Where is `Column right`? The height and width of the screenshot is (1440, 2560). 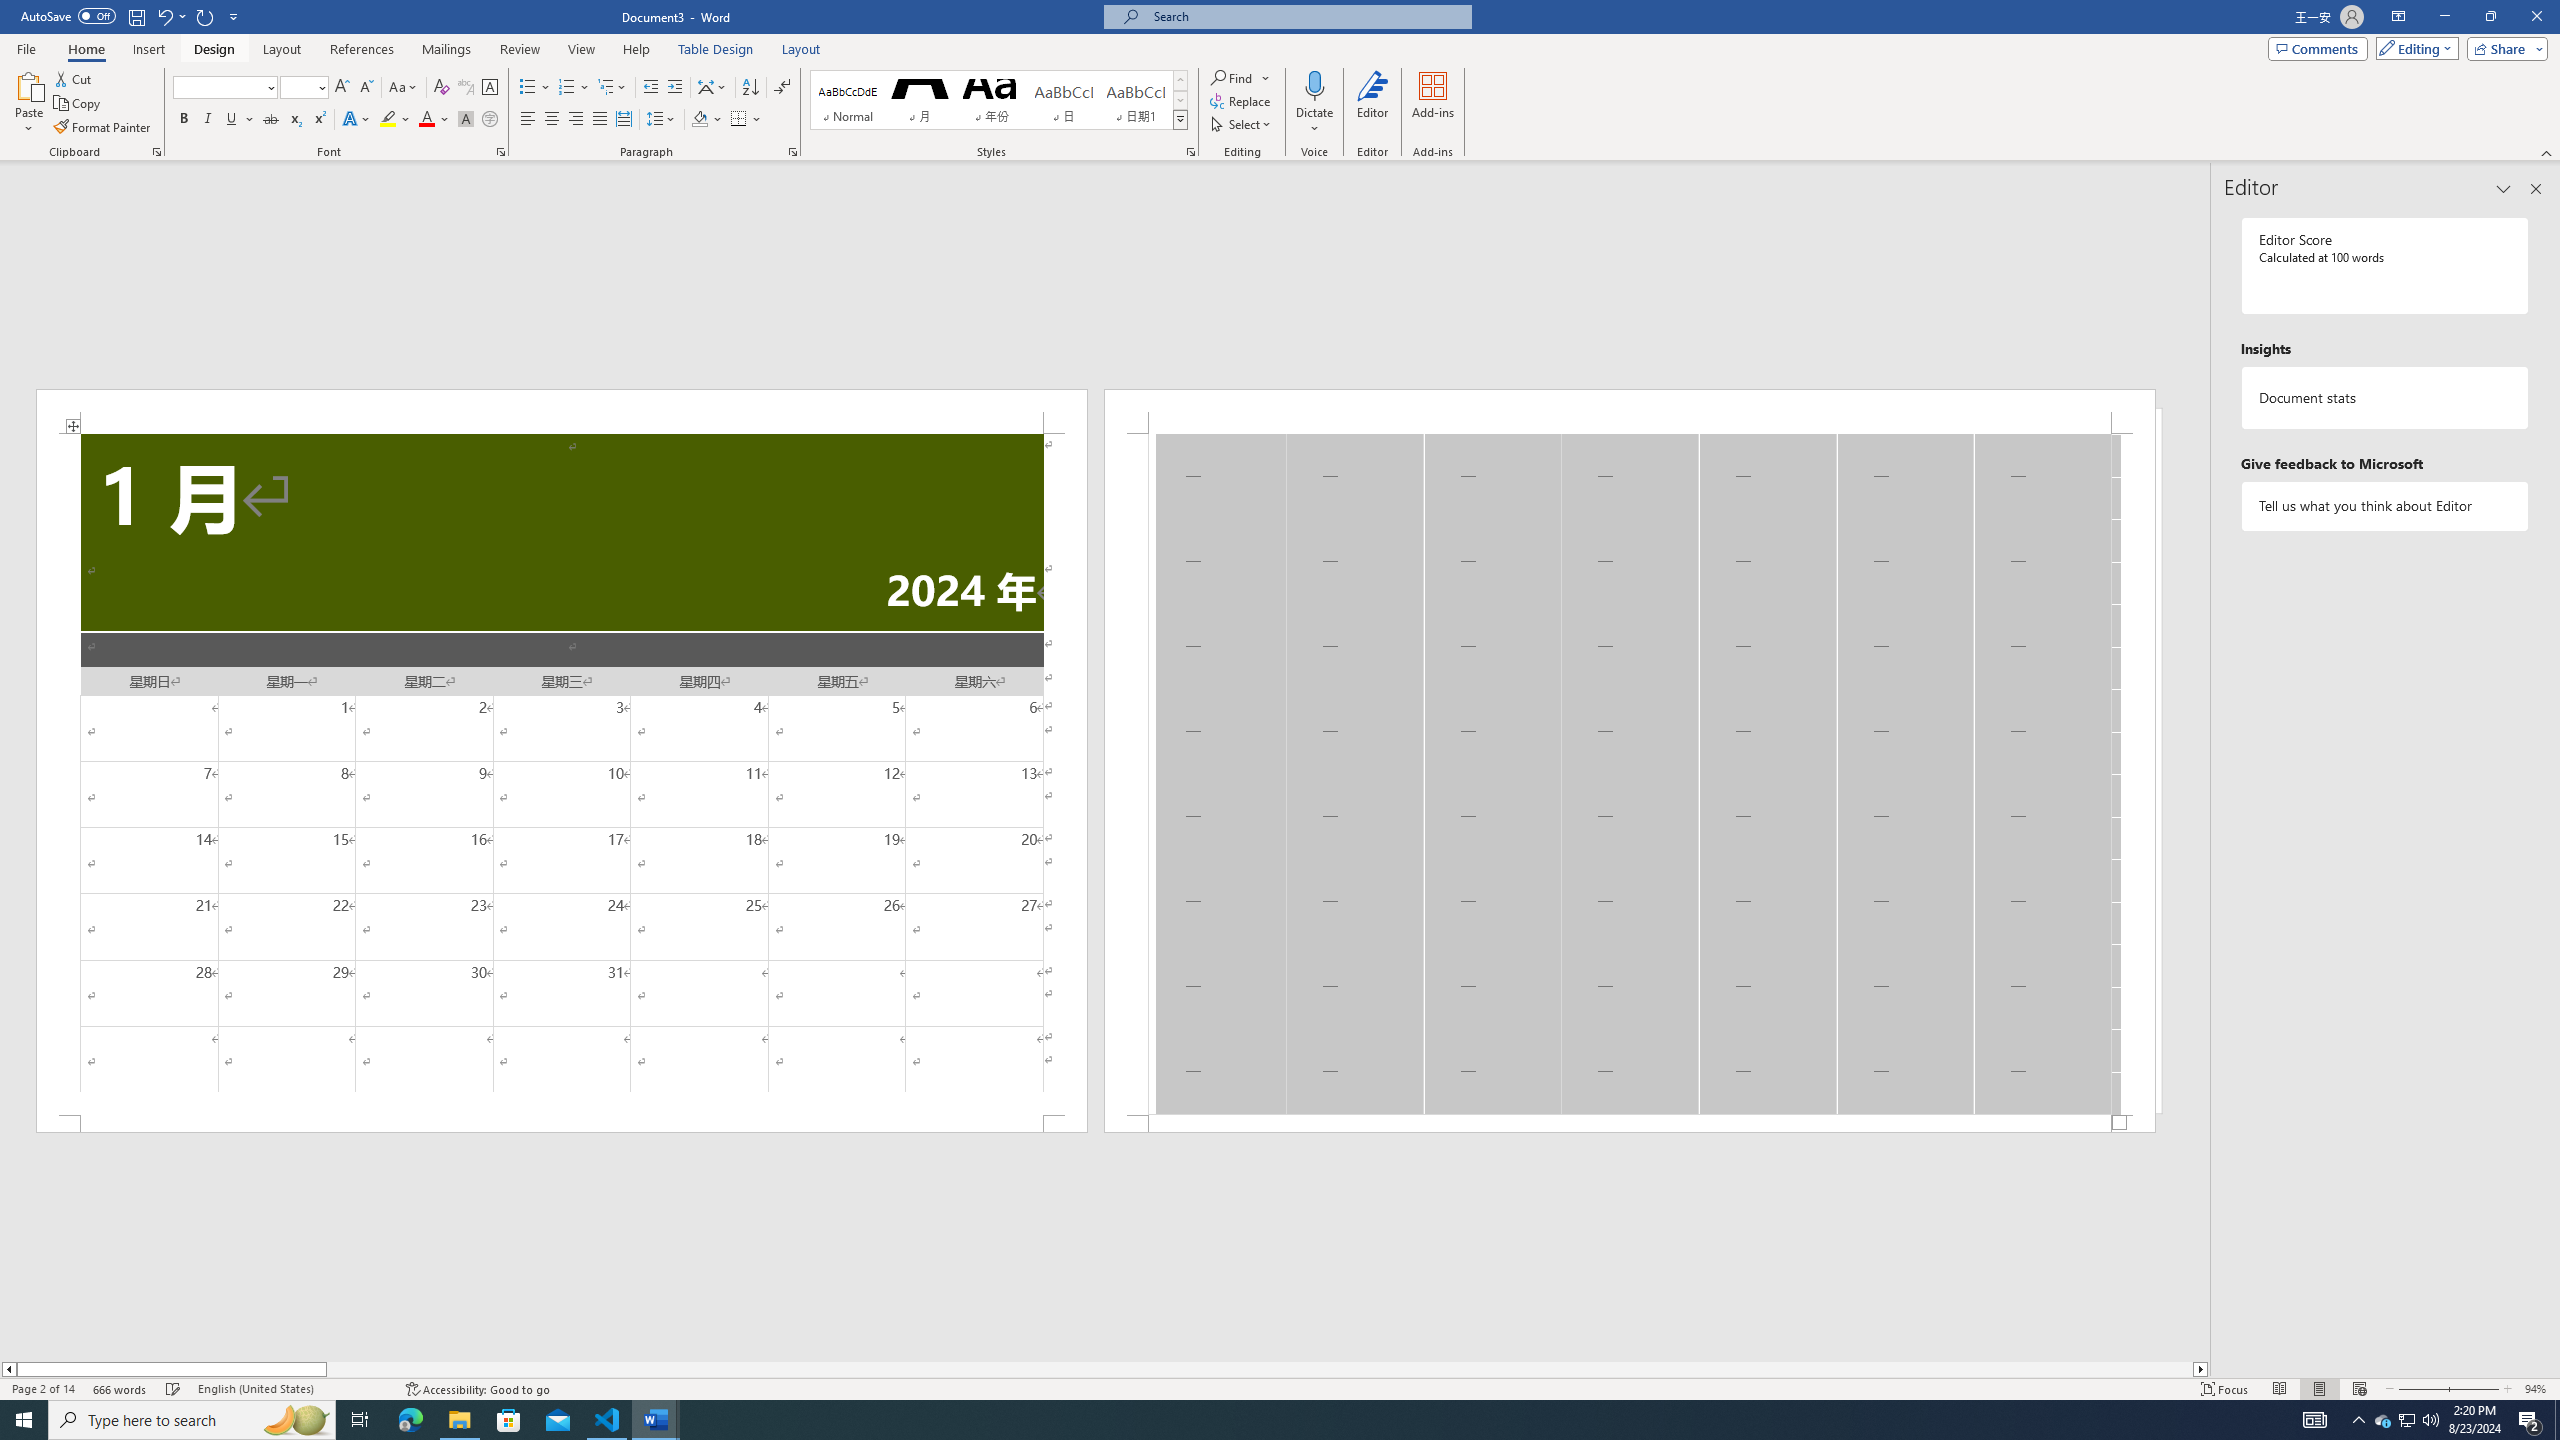
Column right is located at coordinates (2201, 1369).